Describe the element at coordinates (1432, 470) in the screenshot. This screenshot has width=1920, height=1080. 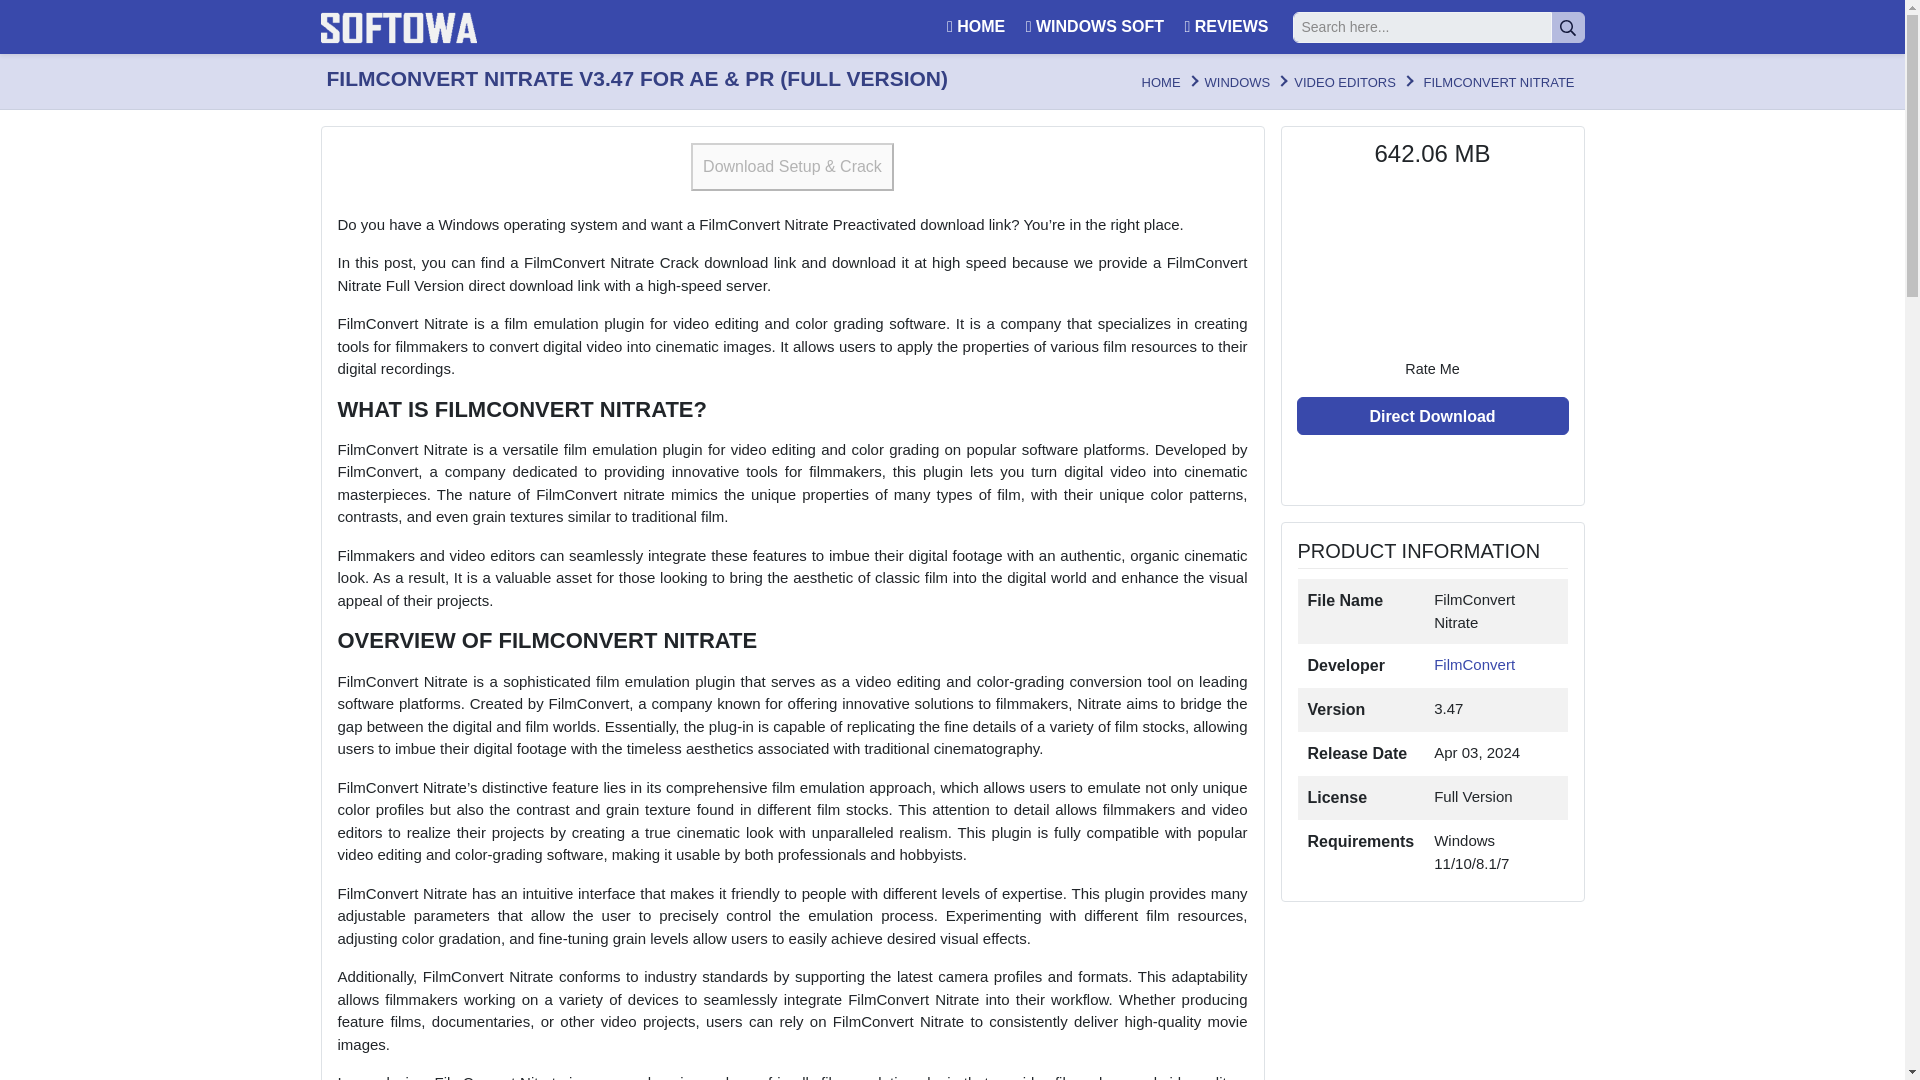
I see `Join Telegram` at that location.